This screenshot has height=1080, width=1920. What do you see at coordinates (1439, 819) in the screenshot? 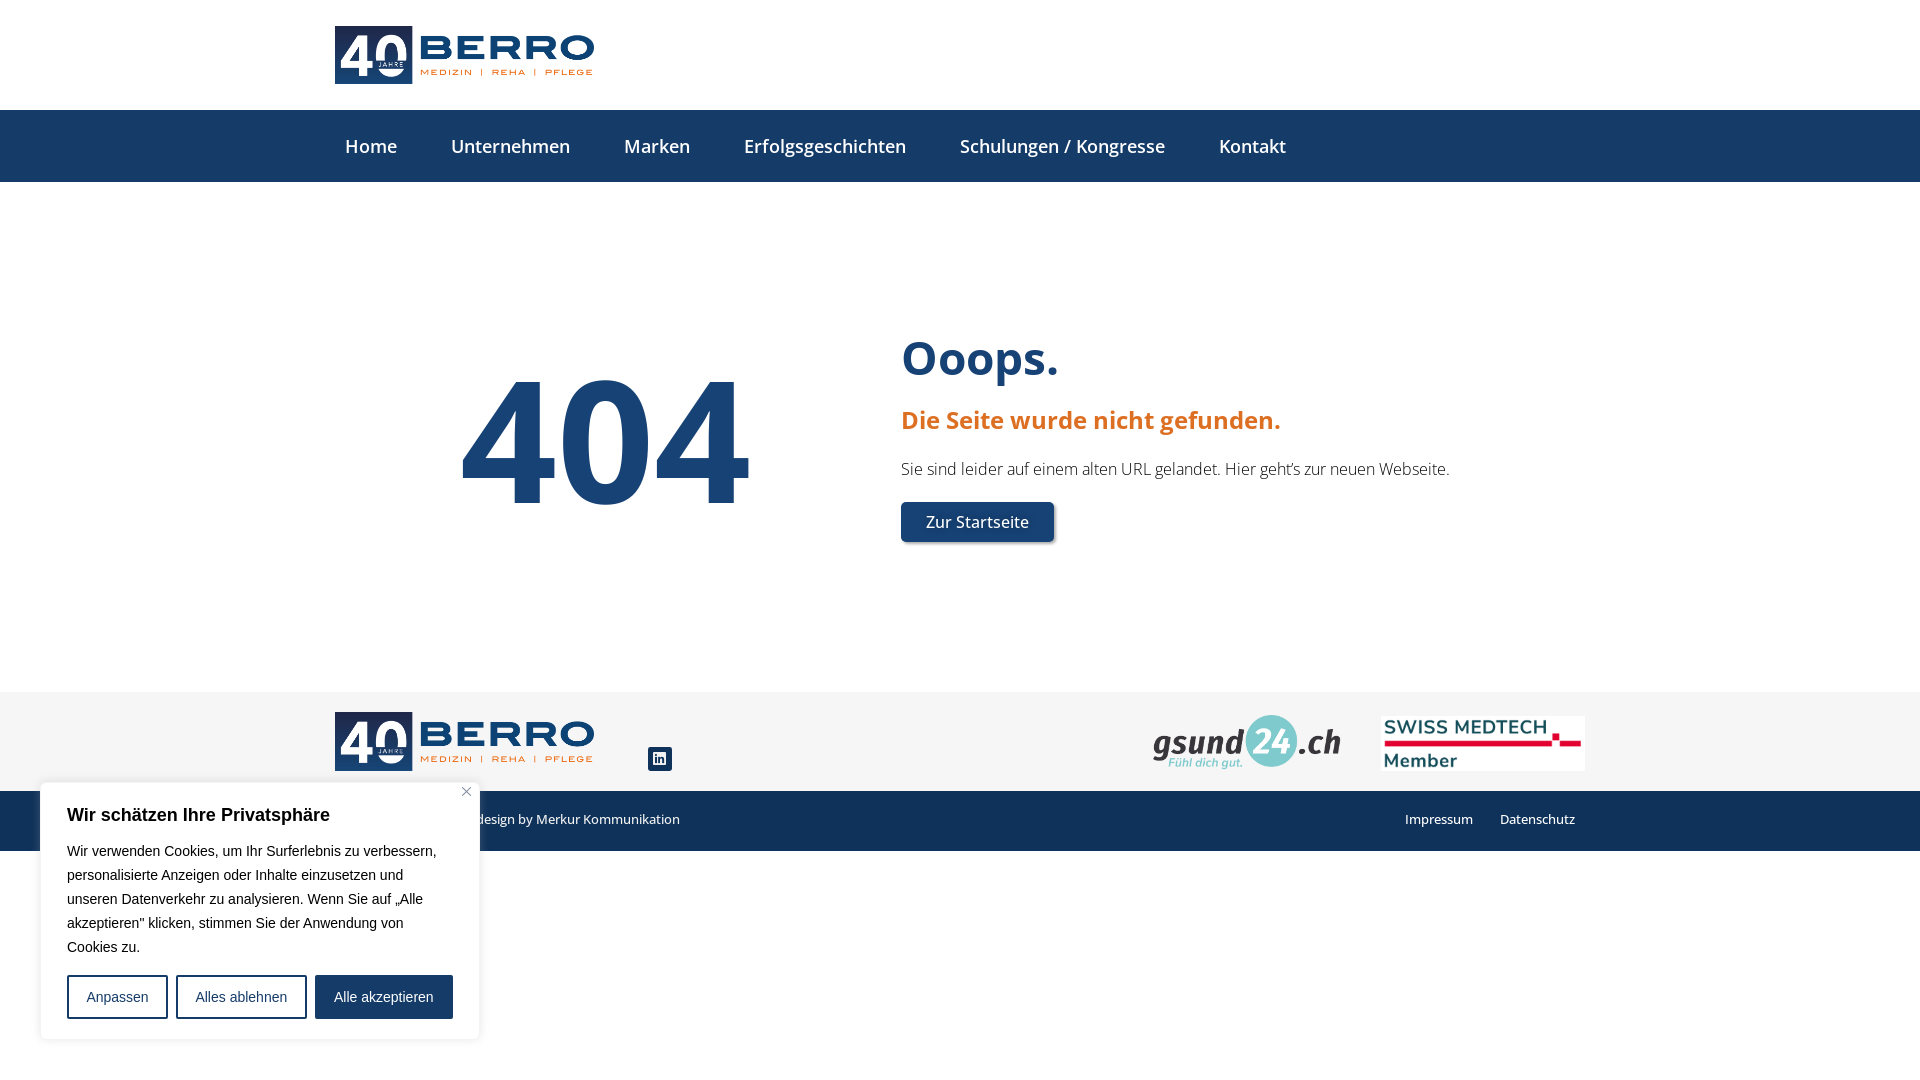
I see `Impressum` at bounding box center [1439, 819].